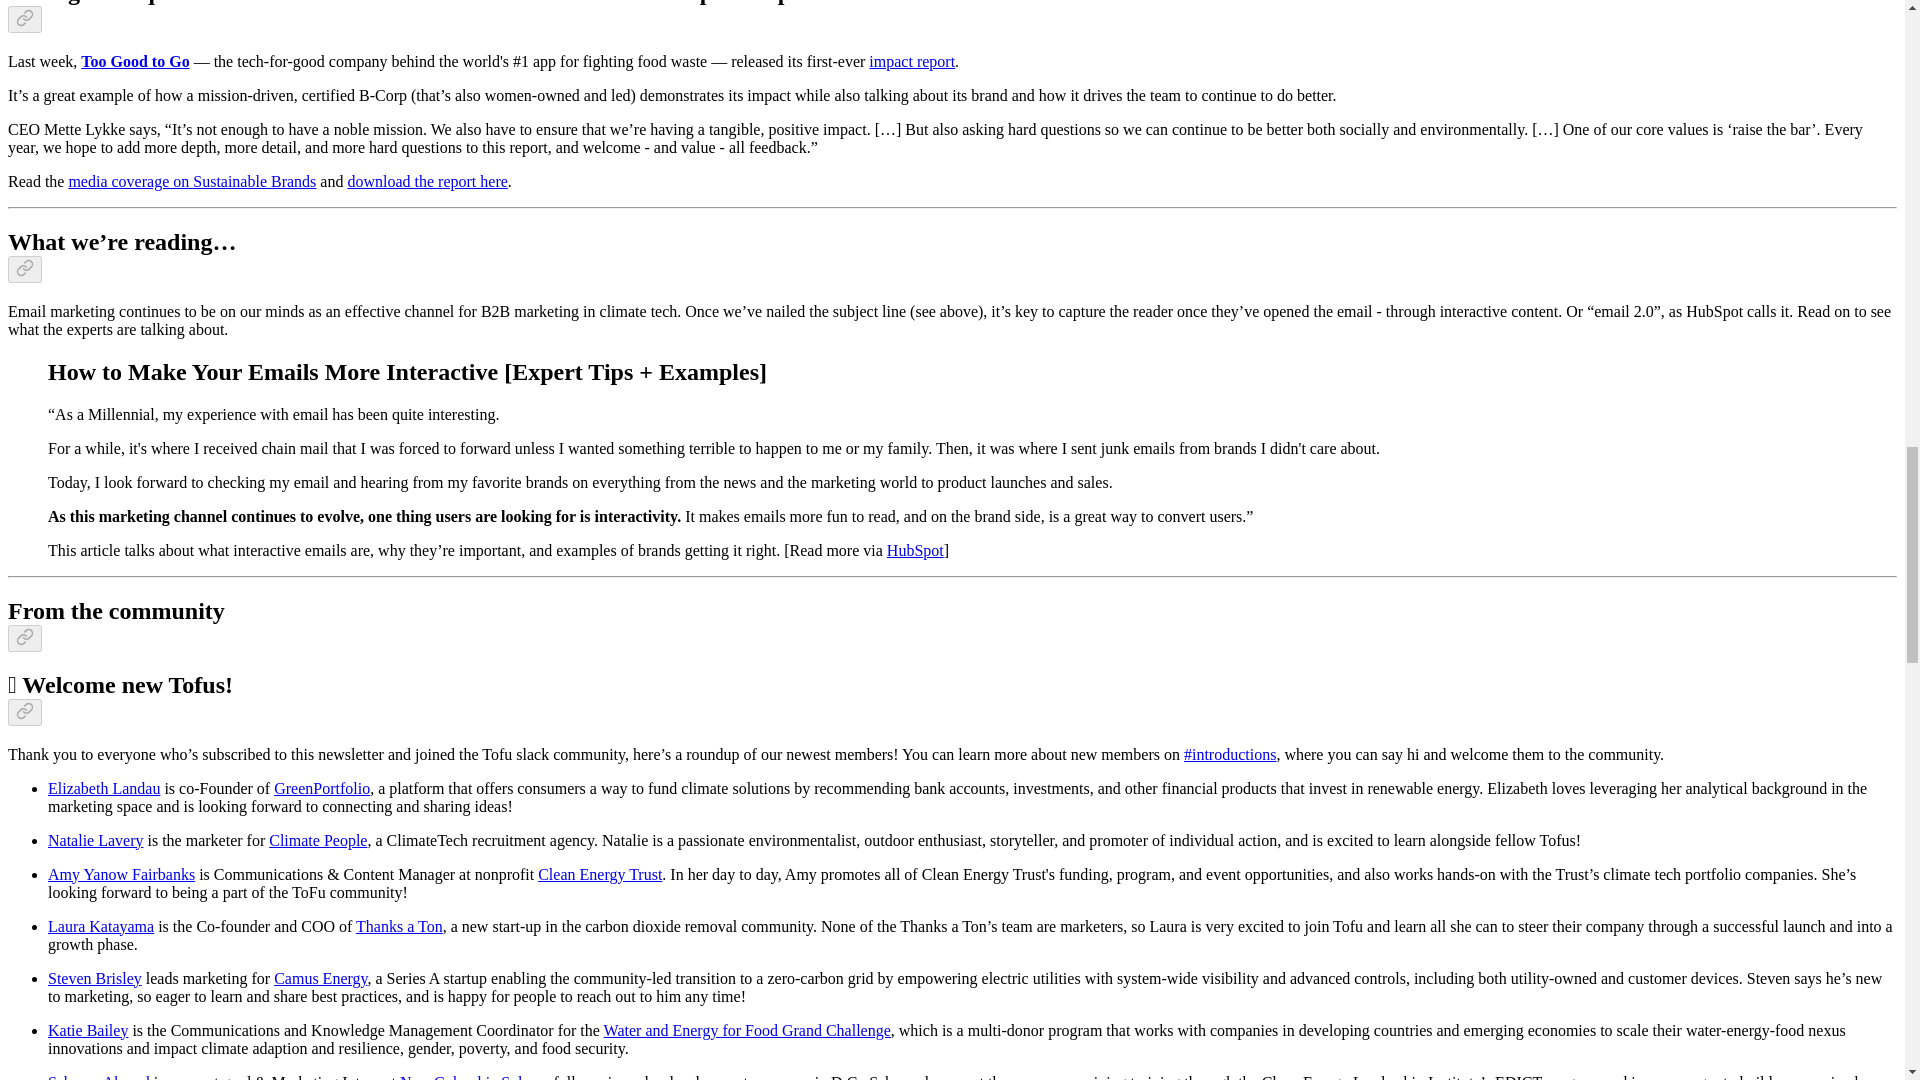 The height and width of the screenshot is (1080, 1920). Describe the element at coordinates (322, 788) in the screenshot. I see `GreenPortfolio` at that location.